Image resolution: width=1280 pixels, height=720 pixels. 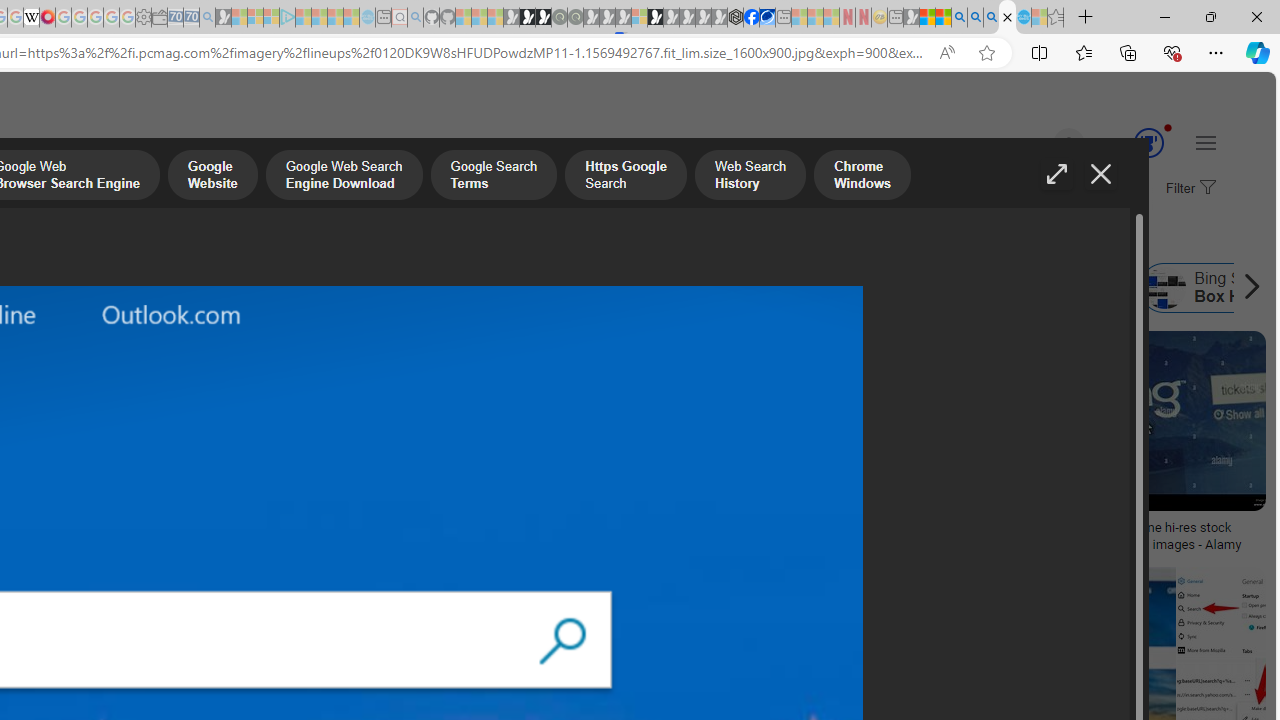 I want to click on Google Website, so click(x=212, y=177).